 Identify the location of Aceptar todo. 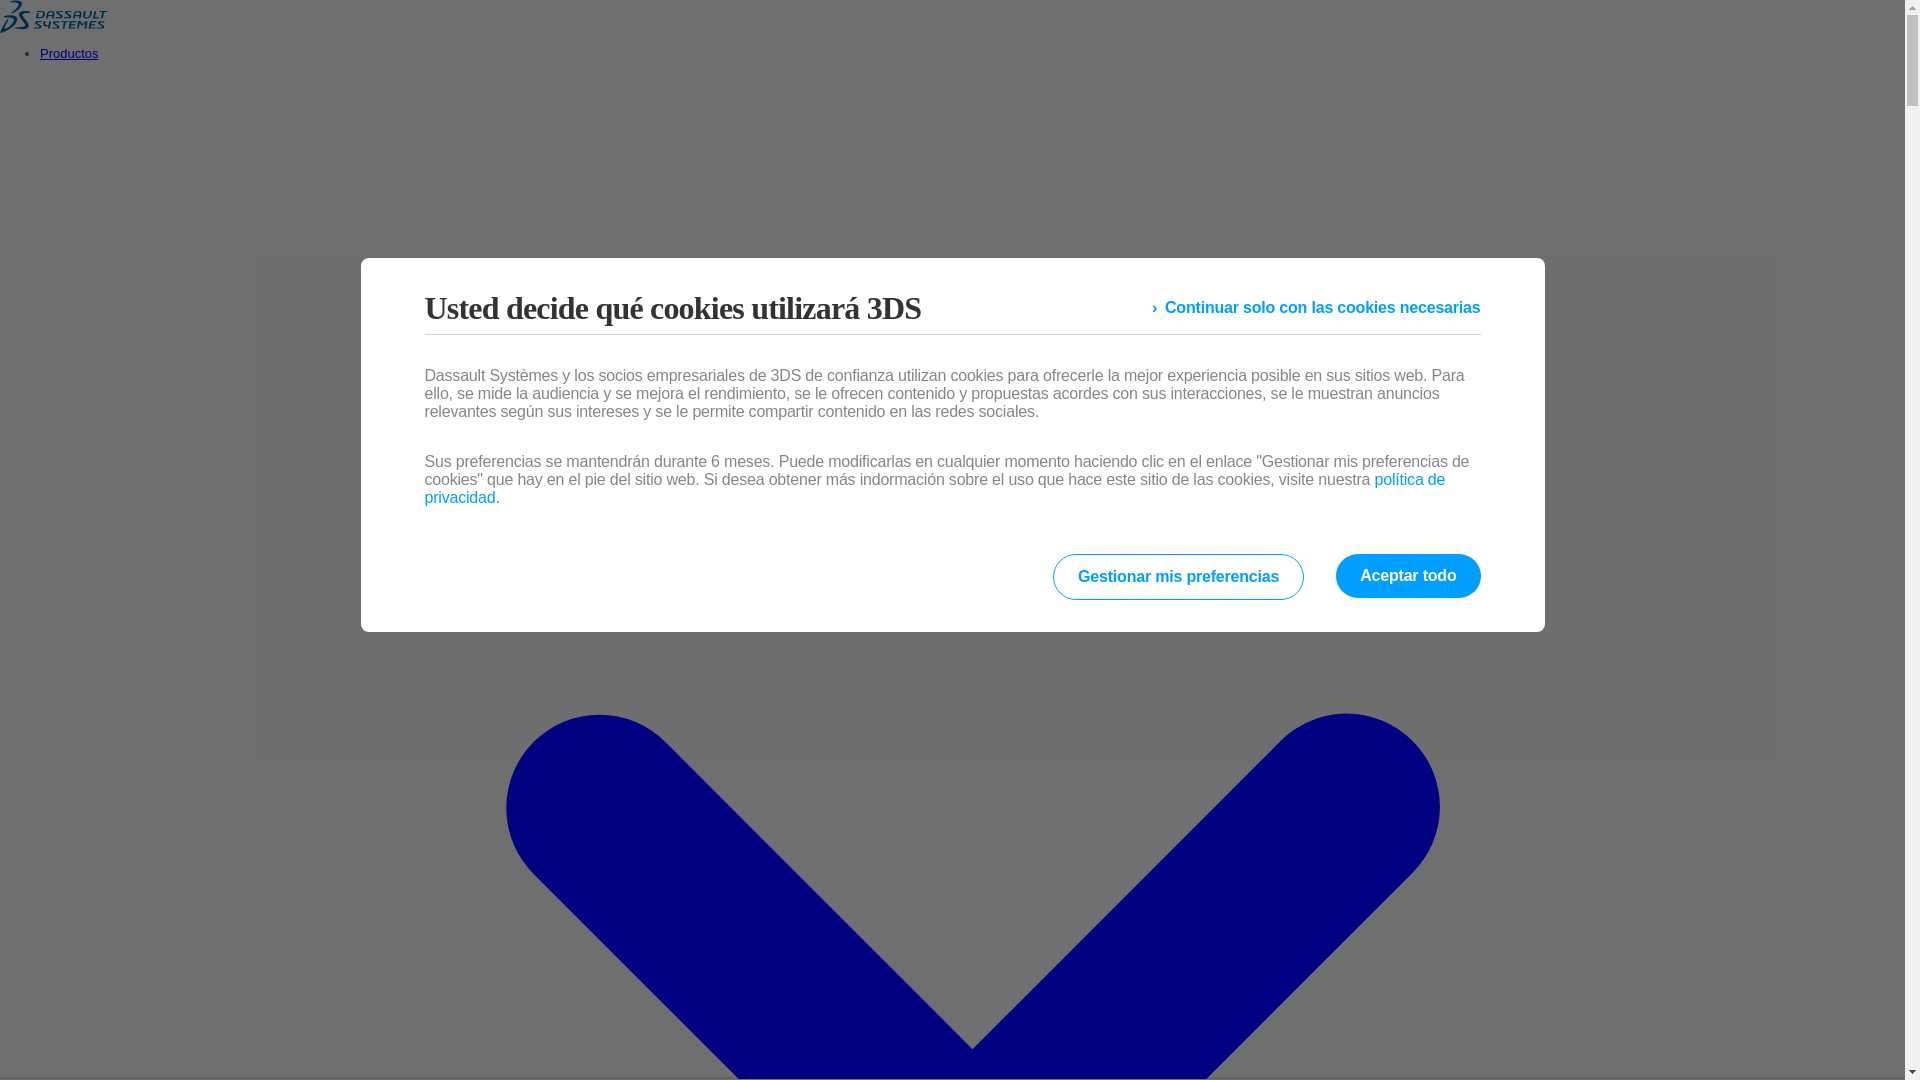
(1408, 576).